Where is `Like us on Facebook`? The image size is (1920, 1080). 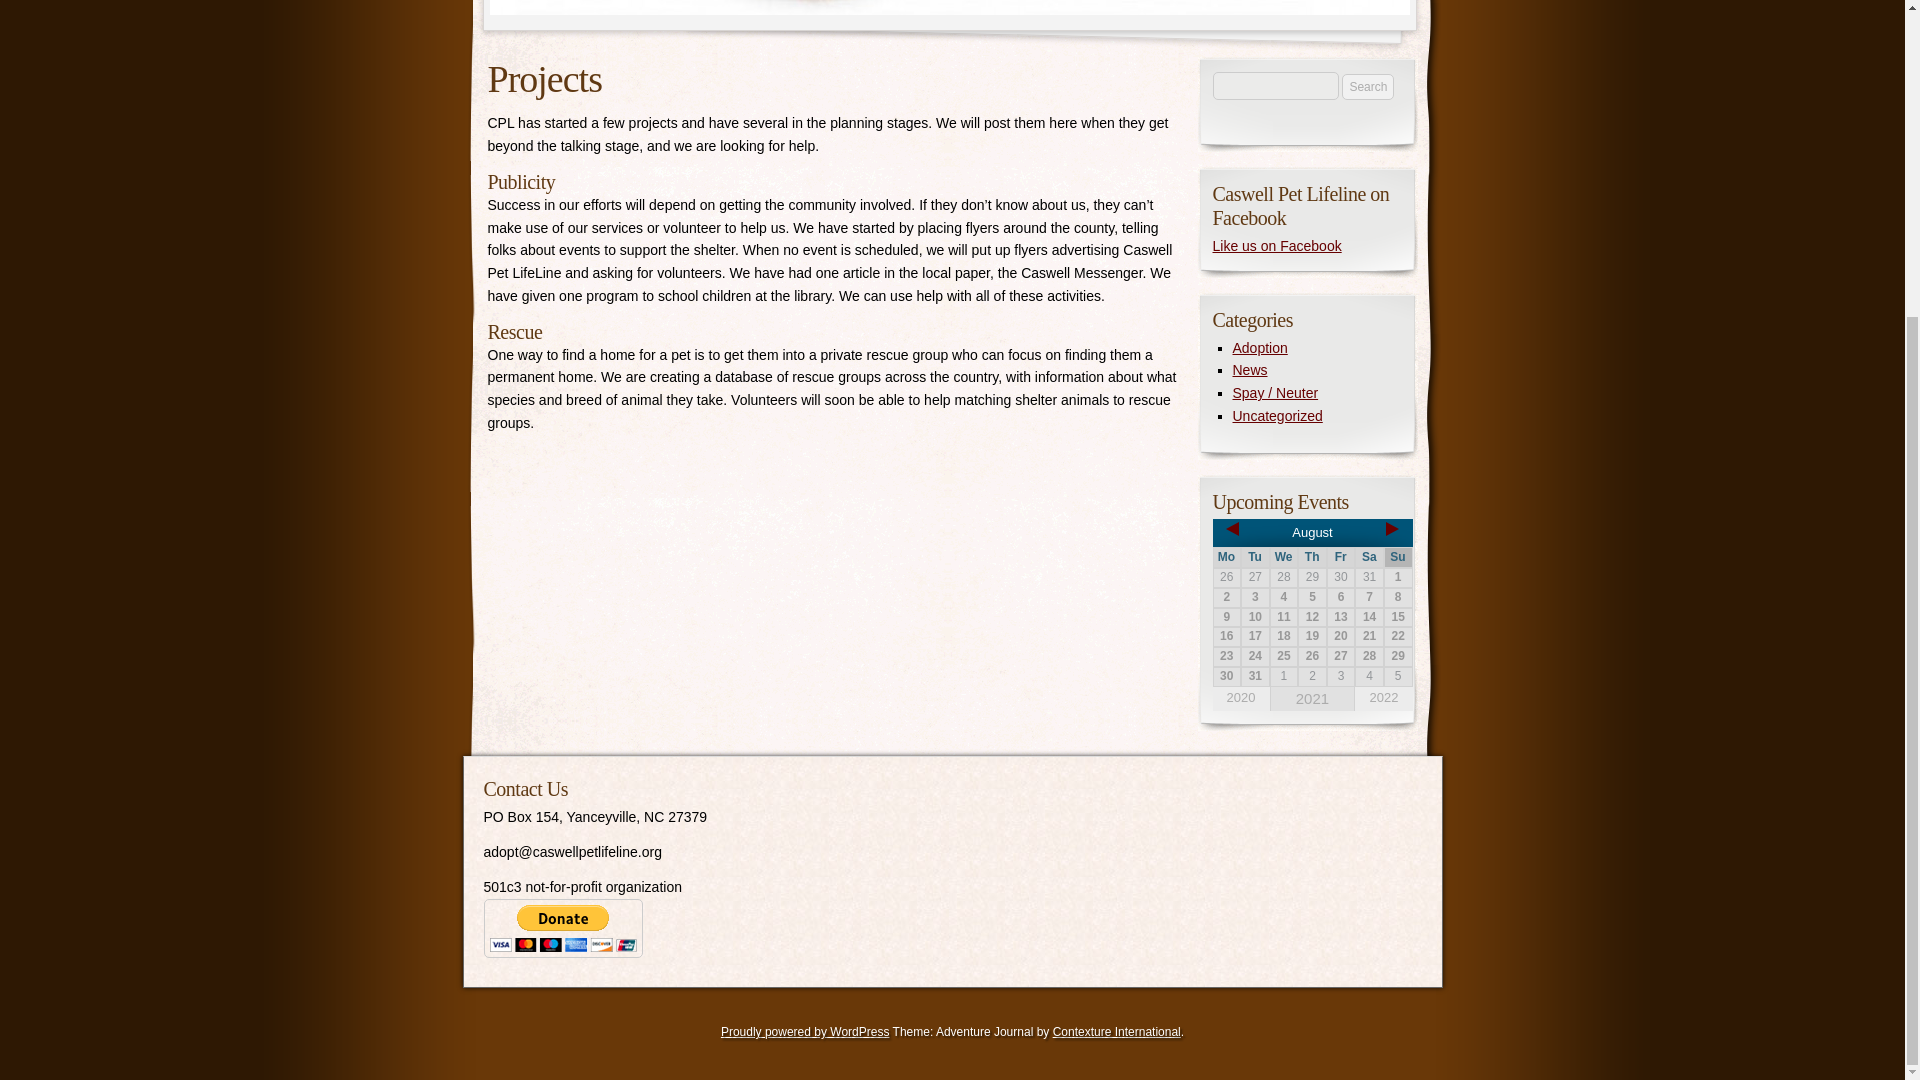 Like us on Facebook is located at coordinates (1276, 245).